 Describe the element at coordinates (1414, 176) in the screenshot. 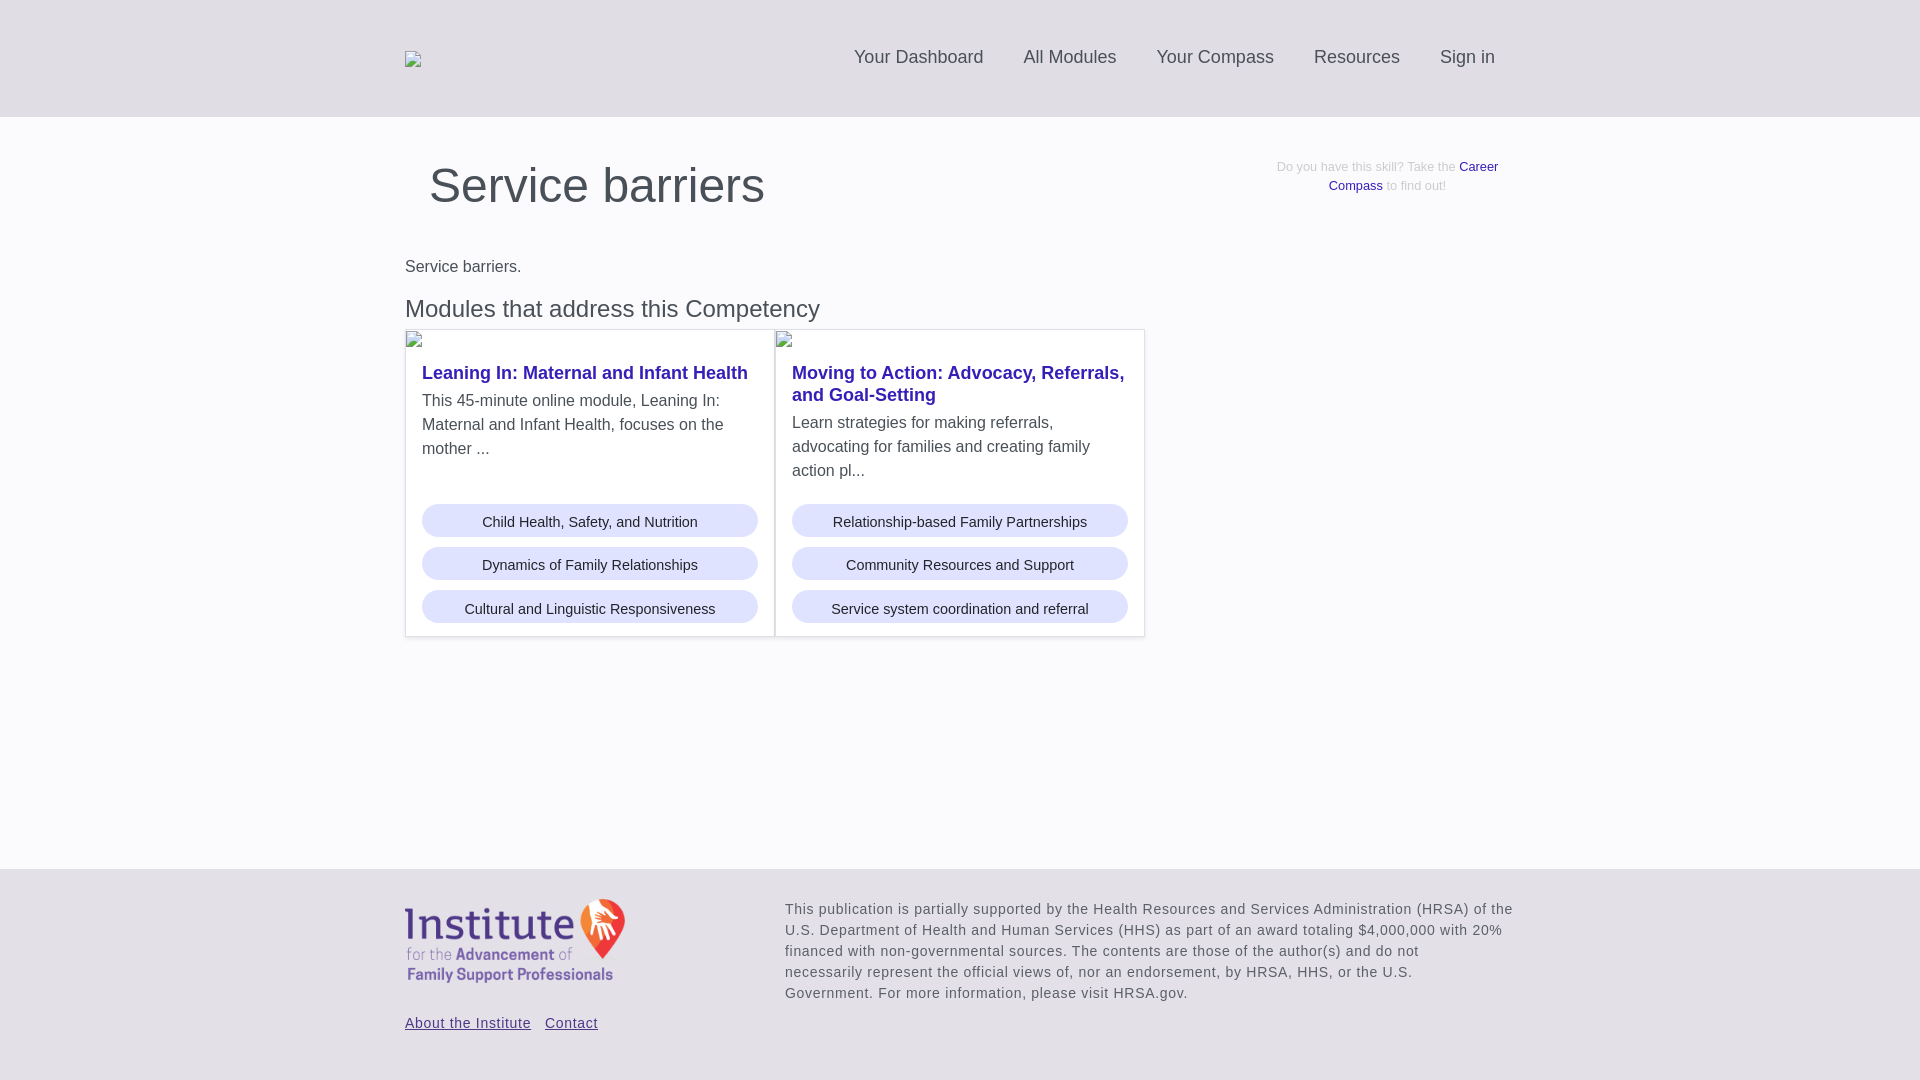

I see `Career Compass` at that location.